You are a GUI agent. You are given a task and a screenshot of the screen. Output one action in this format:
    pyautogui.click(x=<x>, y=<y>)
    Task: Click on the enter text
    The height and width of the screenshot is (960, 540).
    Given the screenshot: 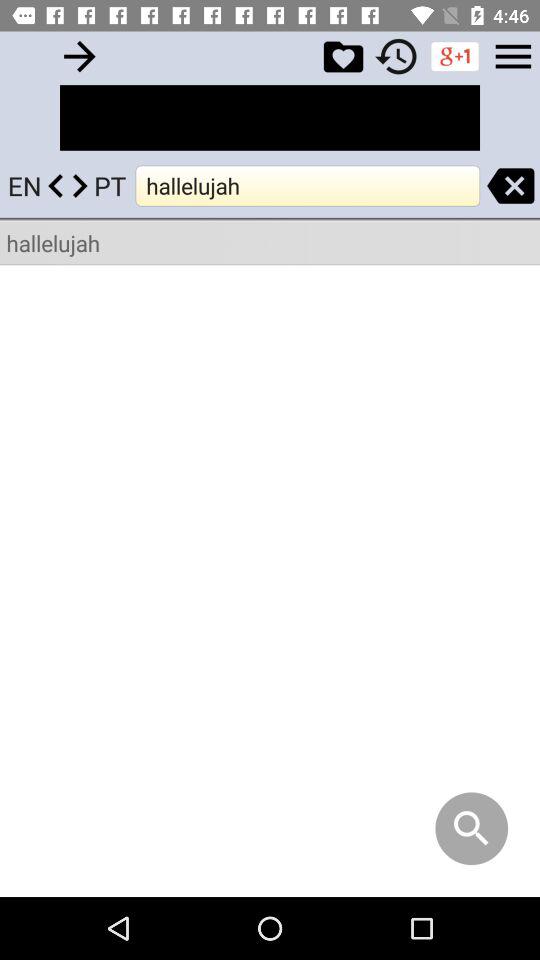 What is the action you would take?
    pyautogui.click(x=80, y=56)
    